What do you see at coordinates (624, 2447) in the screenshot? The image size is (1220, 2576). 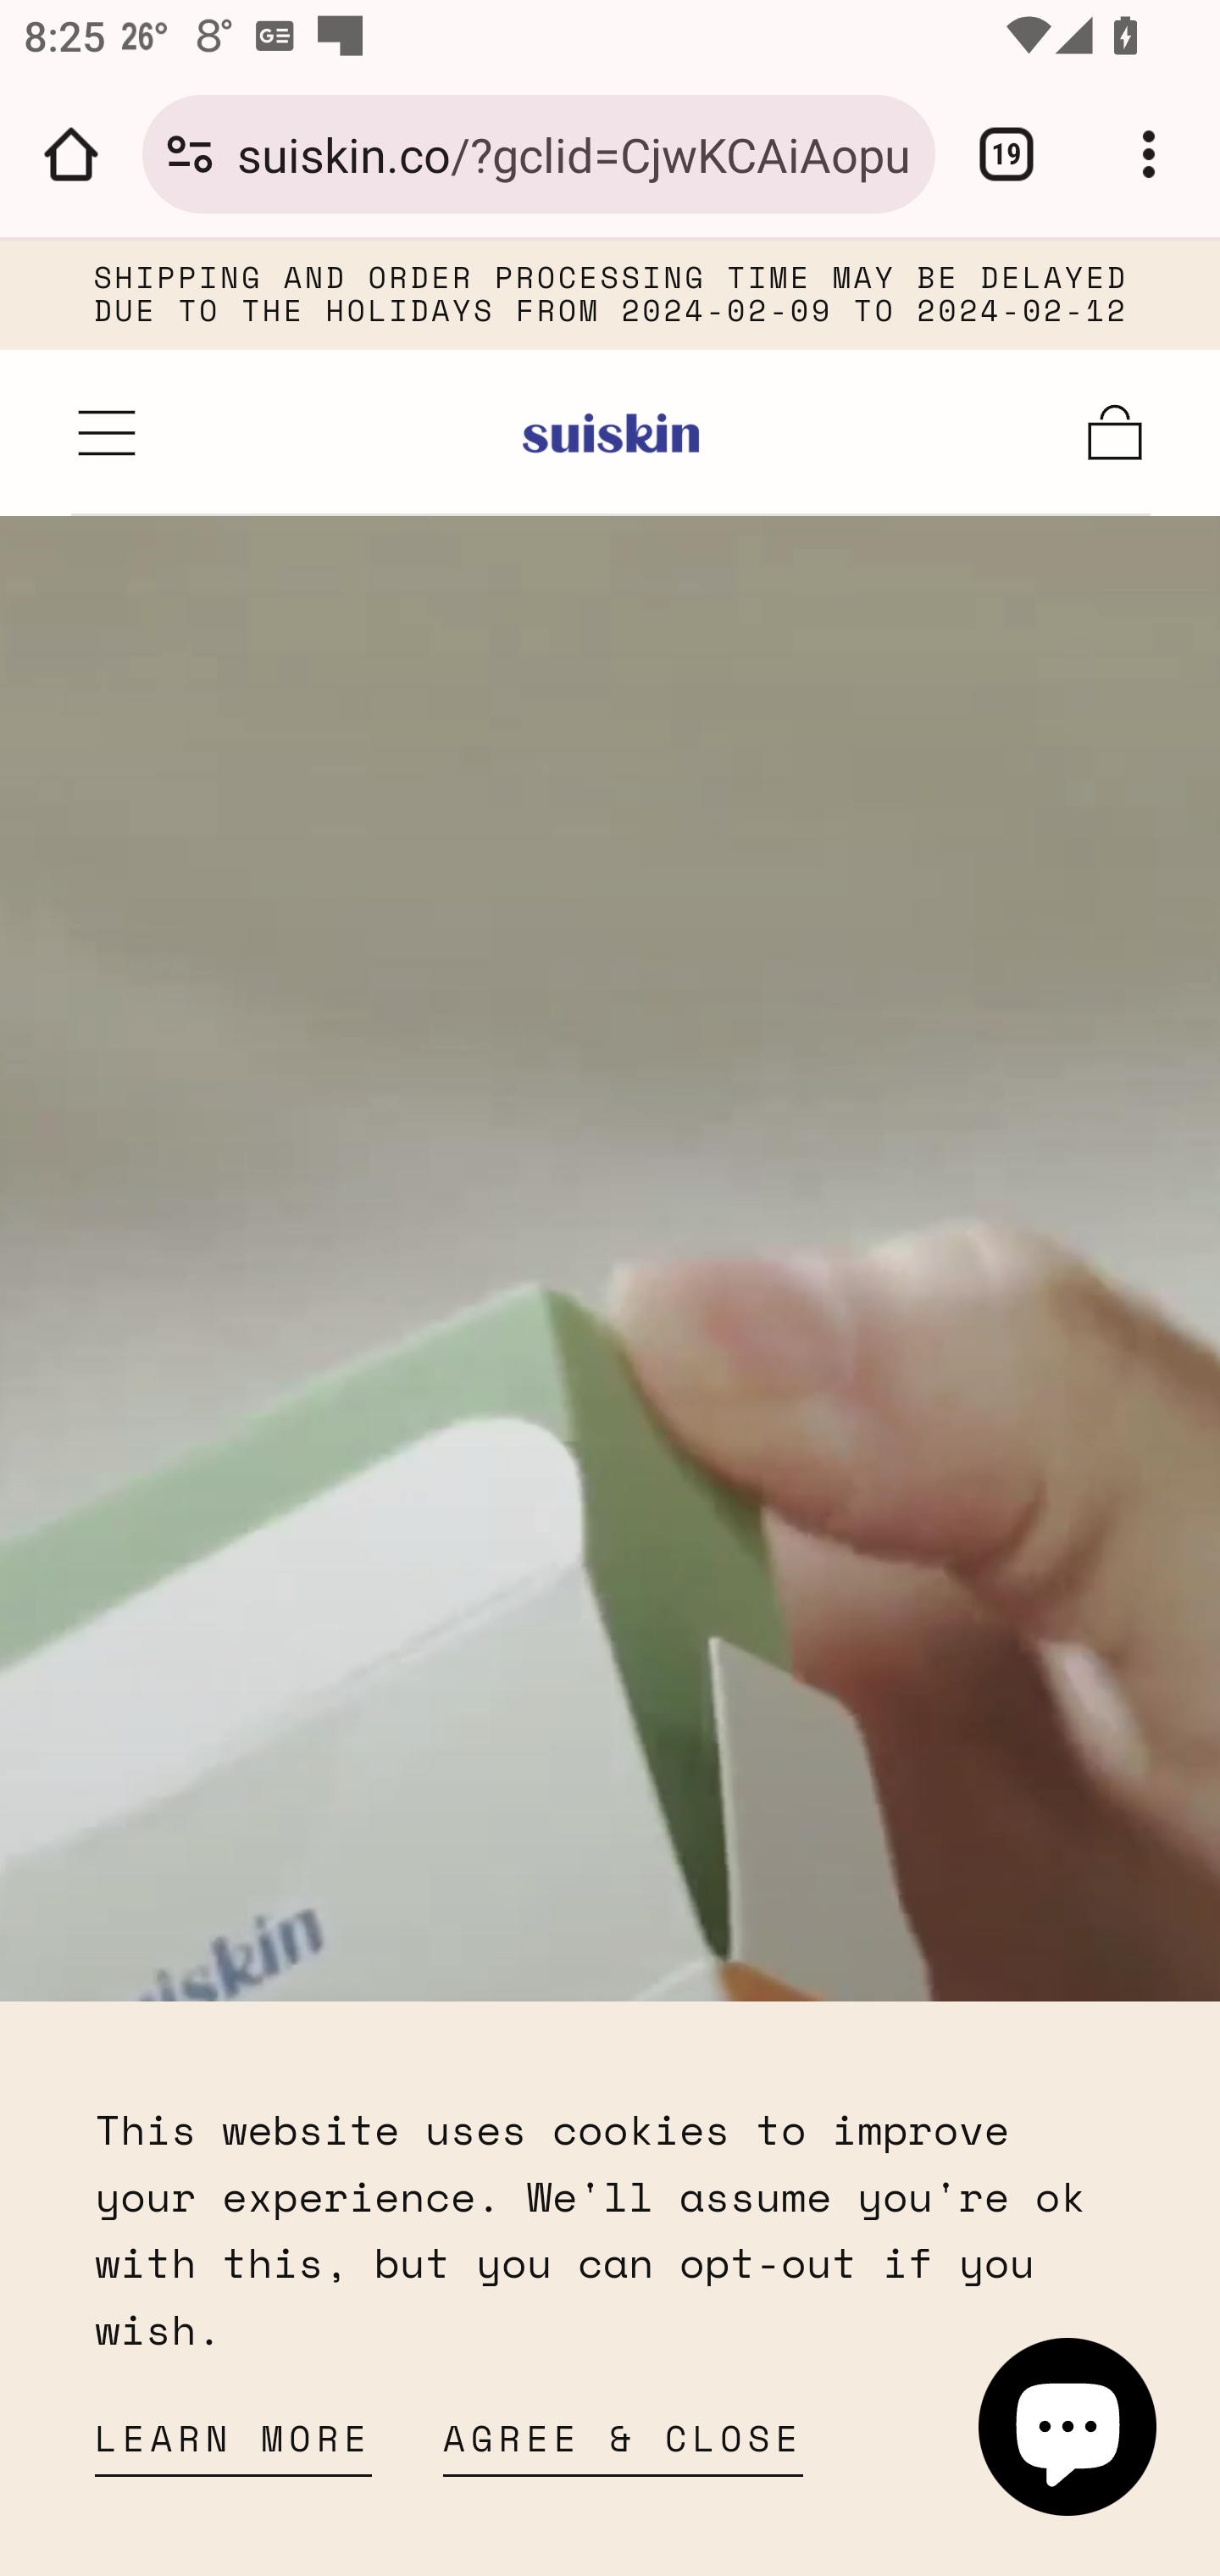 I see `AGREE & CLOSE` at bounding box center [624, 2447].